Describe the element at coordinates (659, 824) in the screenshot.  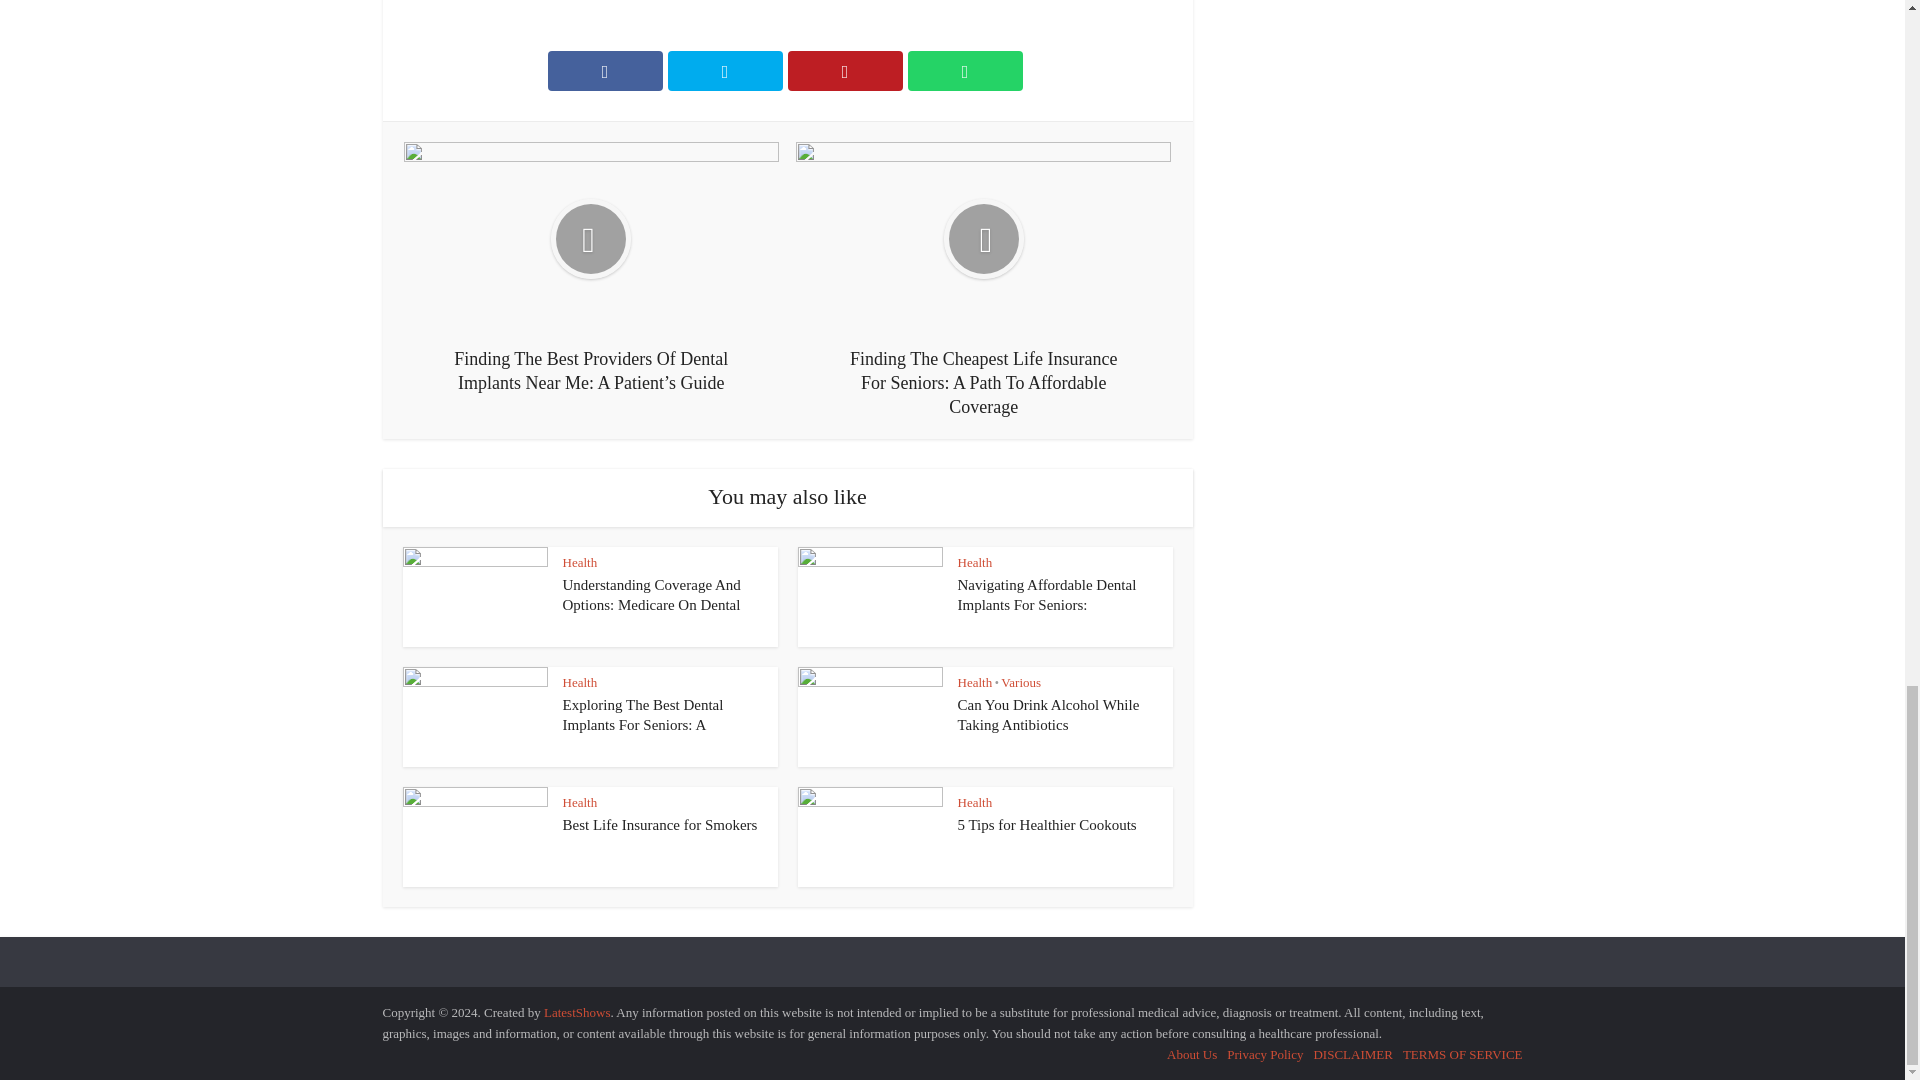
I see `Best Life Insurance for Smokers` at that location.